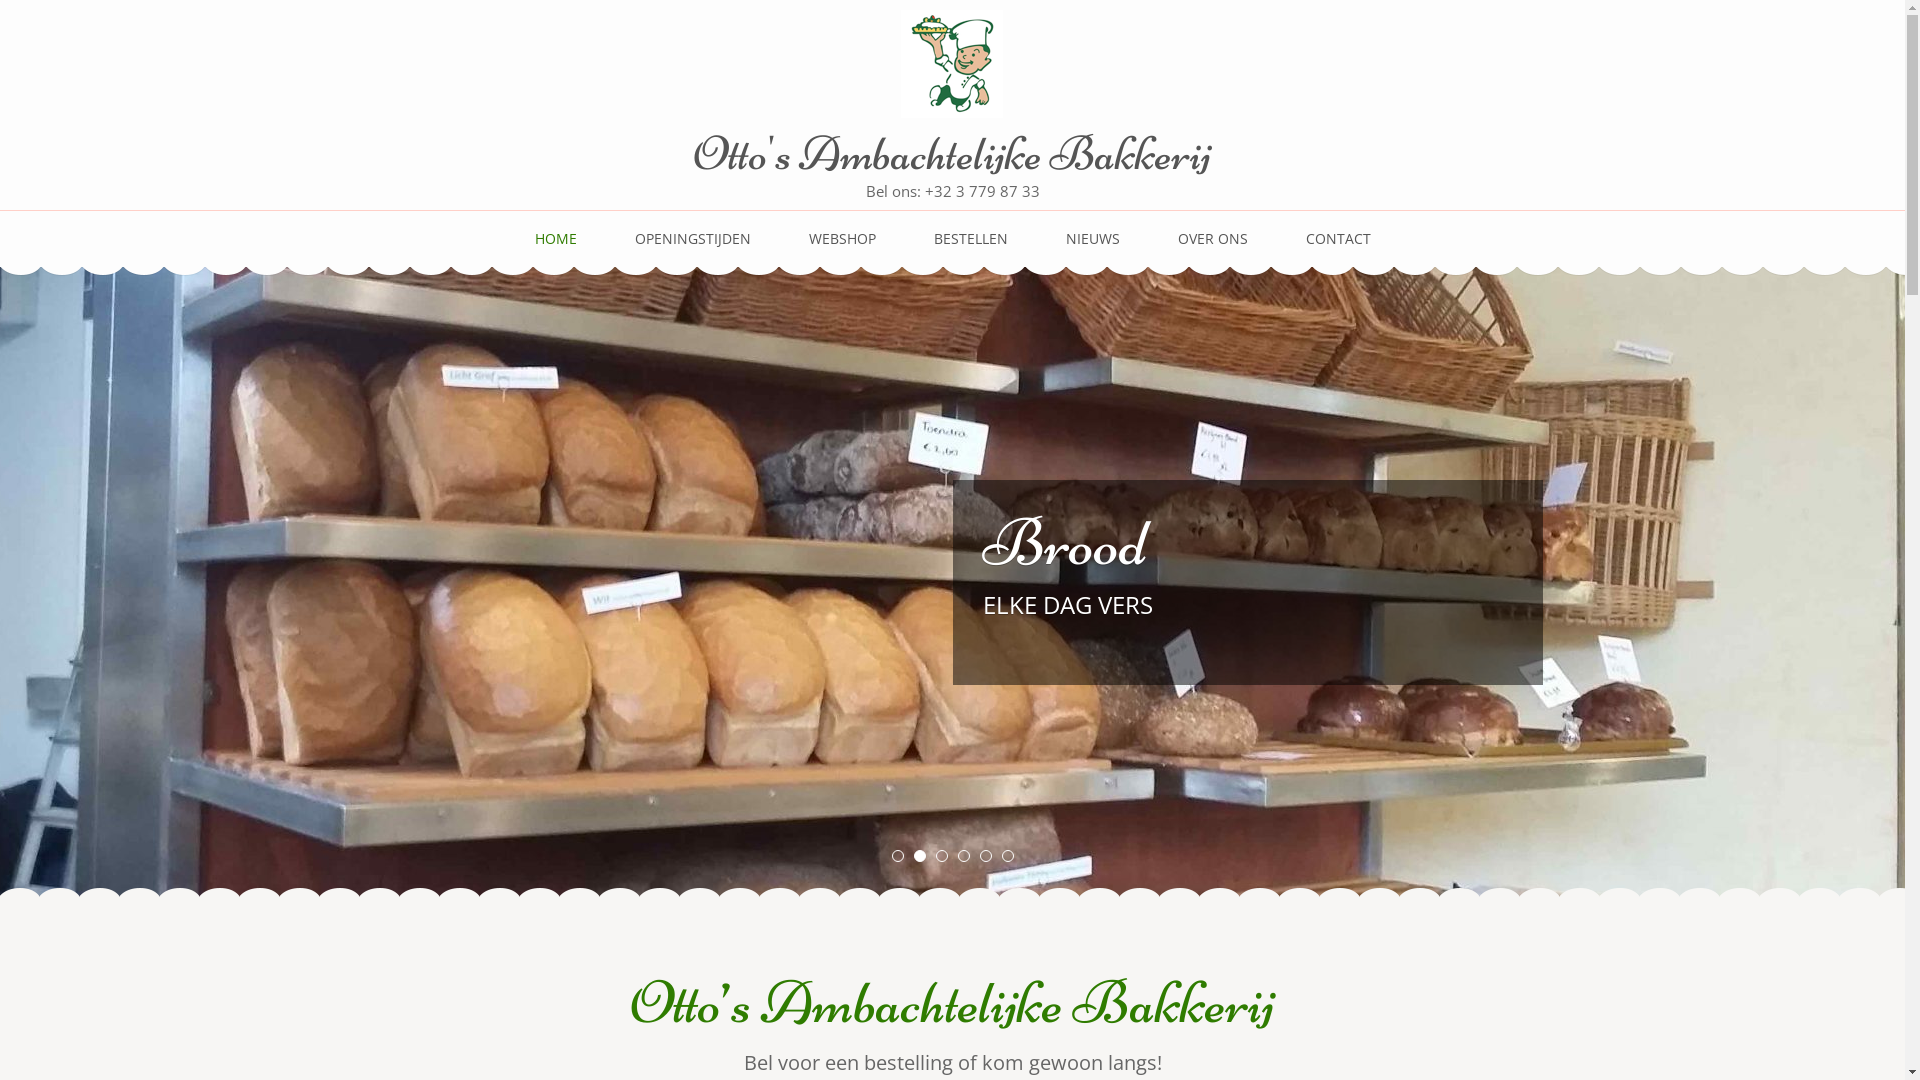  What do you see at coordinates (1338, 248) in the screenshot?
I see `CONTACT` at bounding box center [1338, 248].